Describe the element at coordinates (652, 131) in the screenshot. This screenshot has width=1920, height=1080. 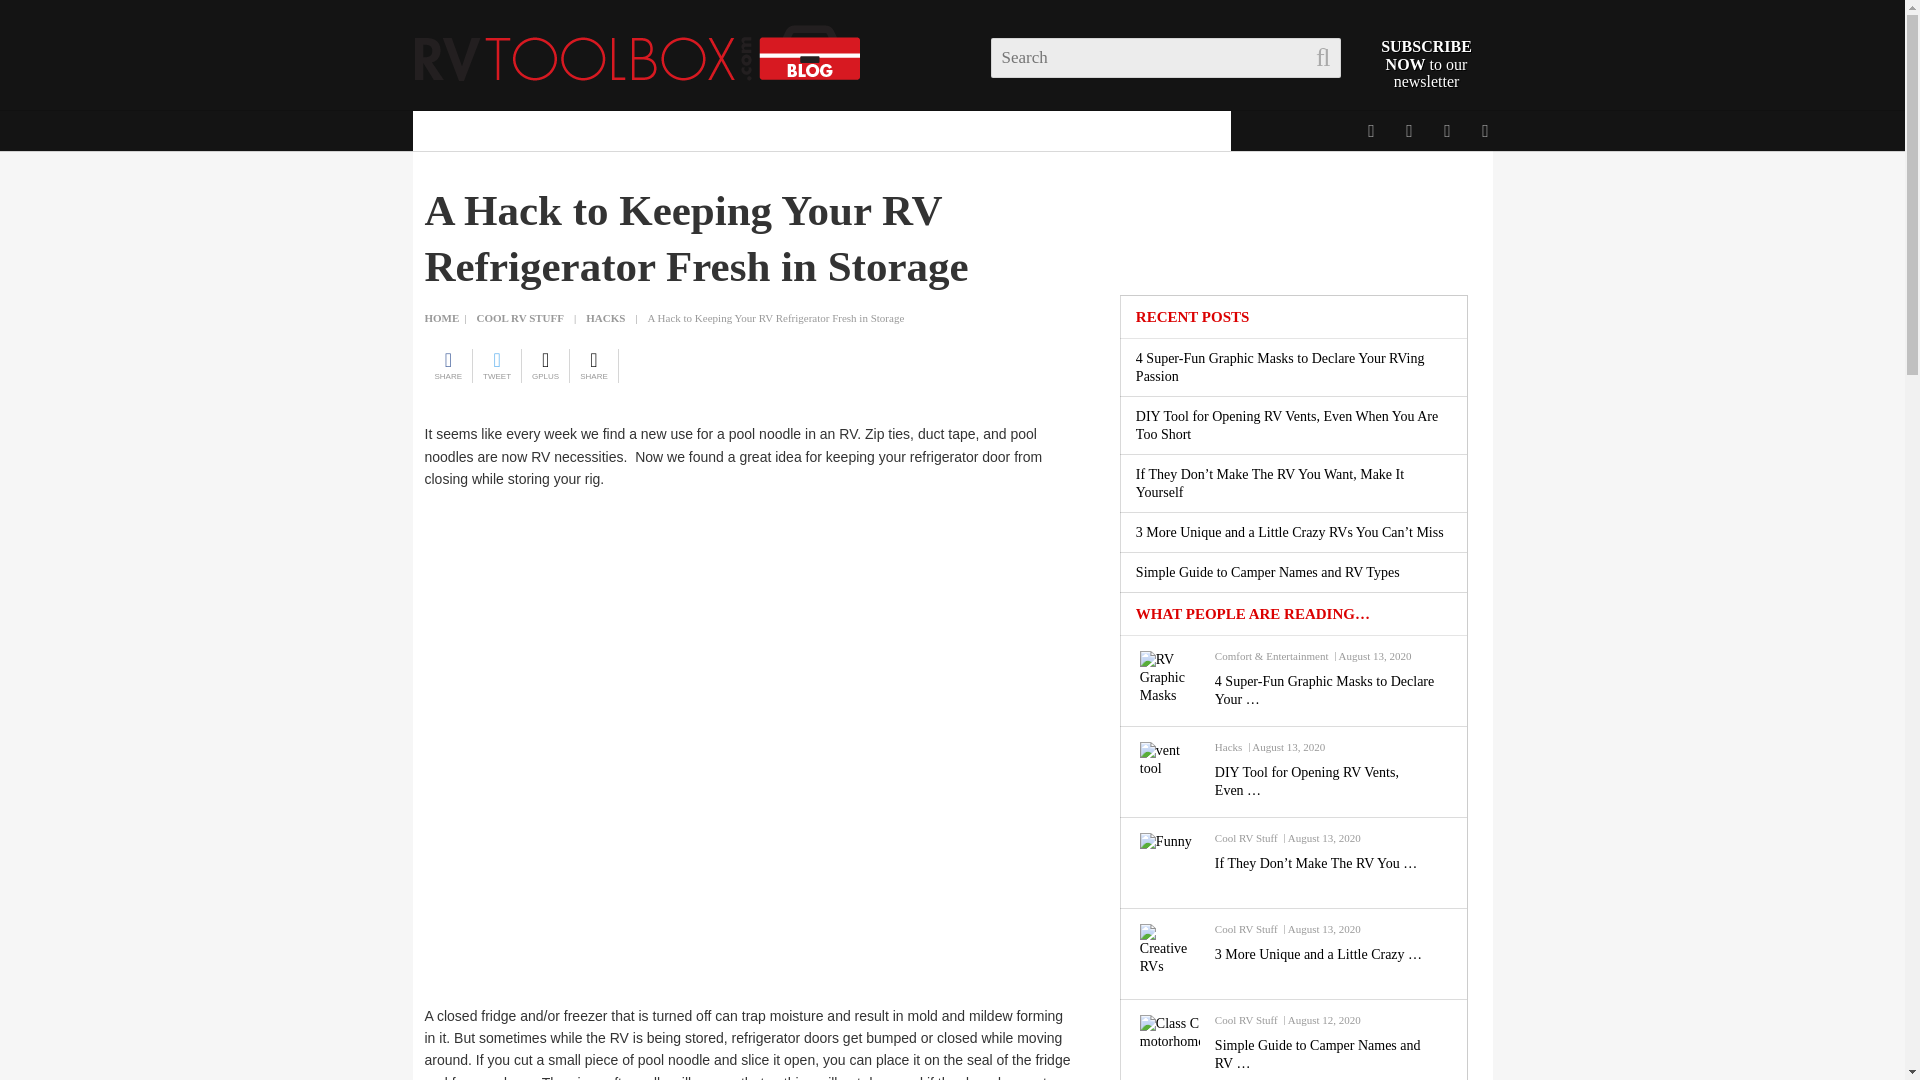
I see `COOL RV STUFF` at that location.